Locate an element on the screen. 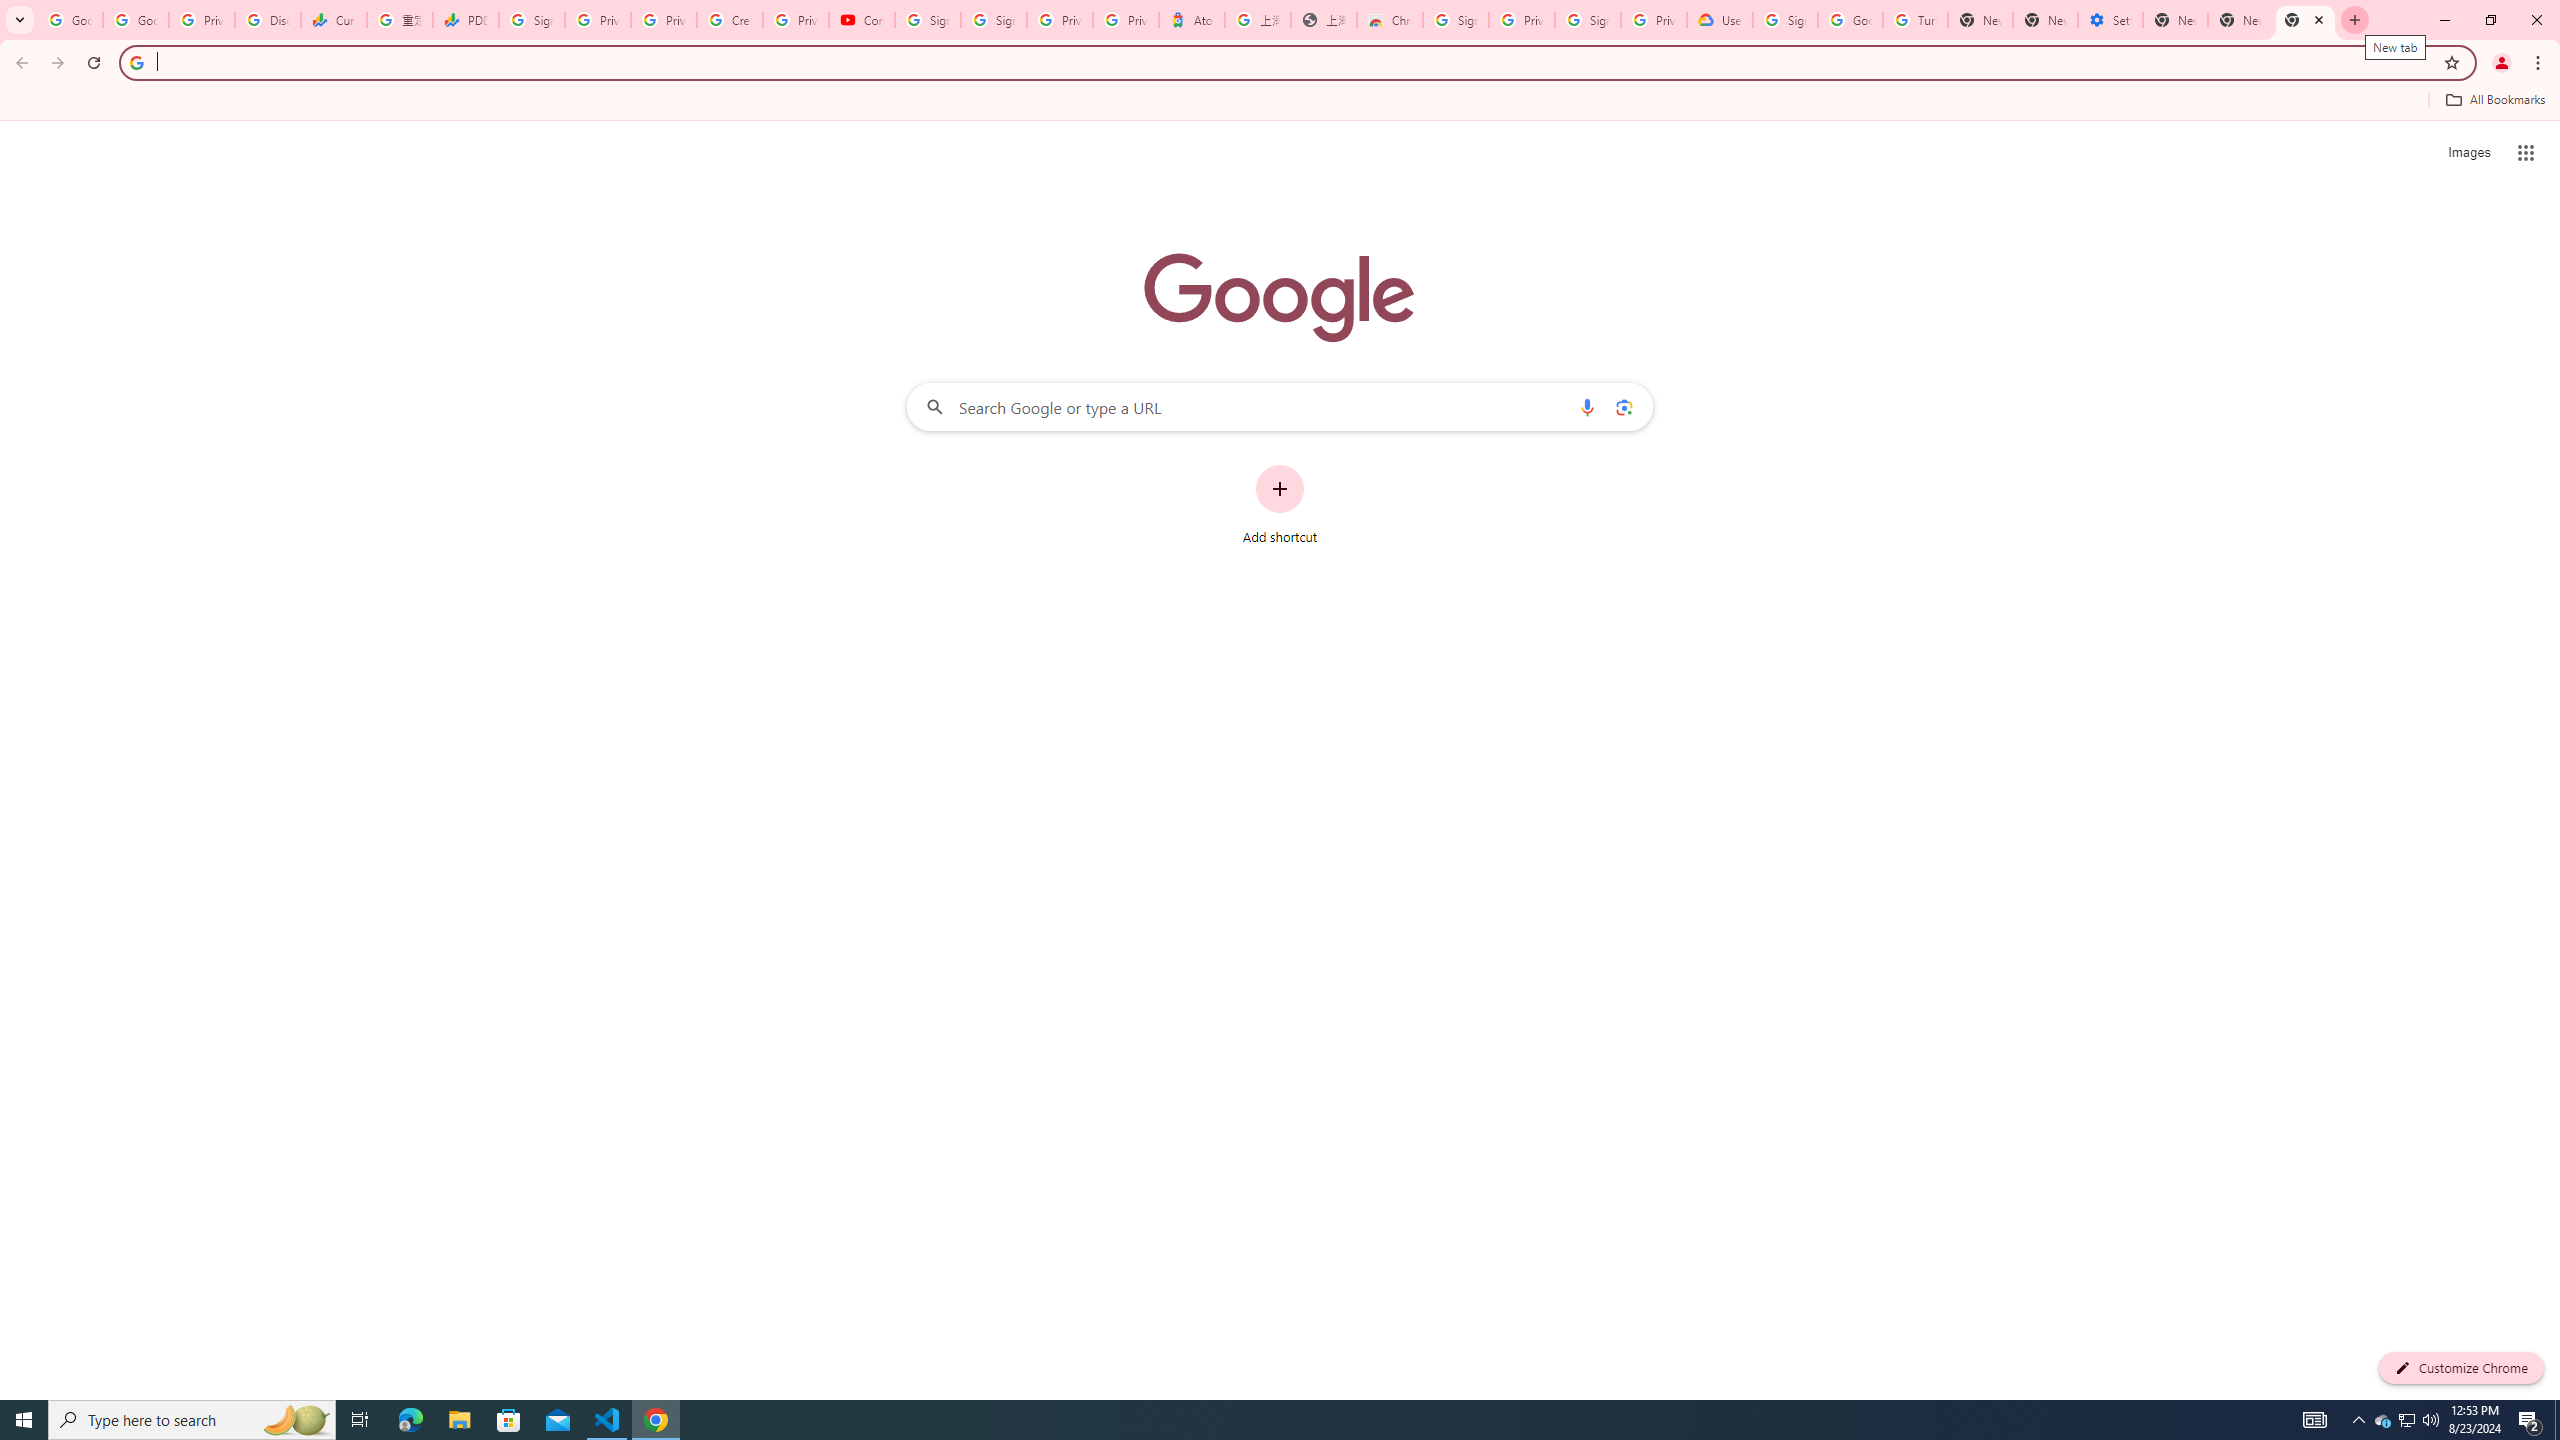 This screenshot has height=1440, width=2560. Chrome Web Store - Color themes by Chrome is located at coordinates (1390, 20).